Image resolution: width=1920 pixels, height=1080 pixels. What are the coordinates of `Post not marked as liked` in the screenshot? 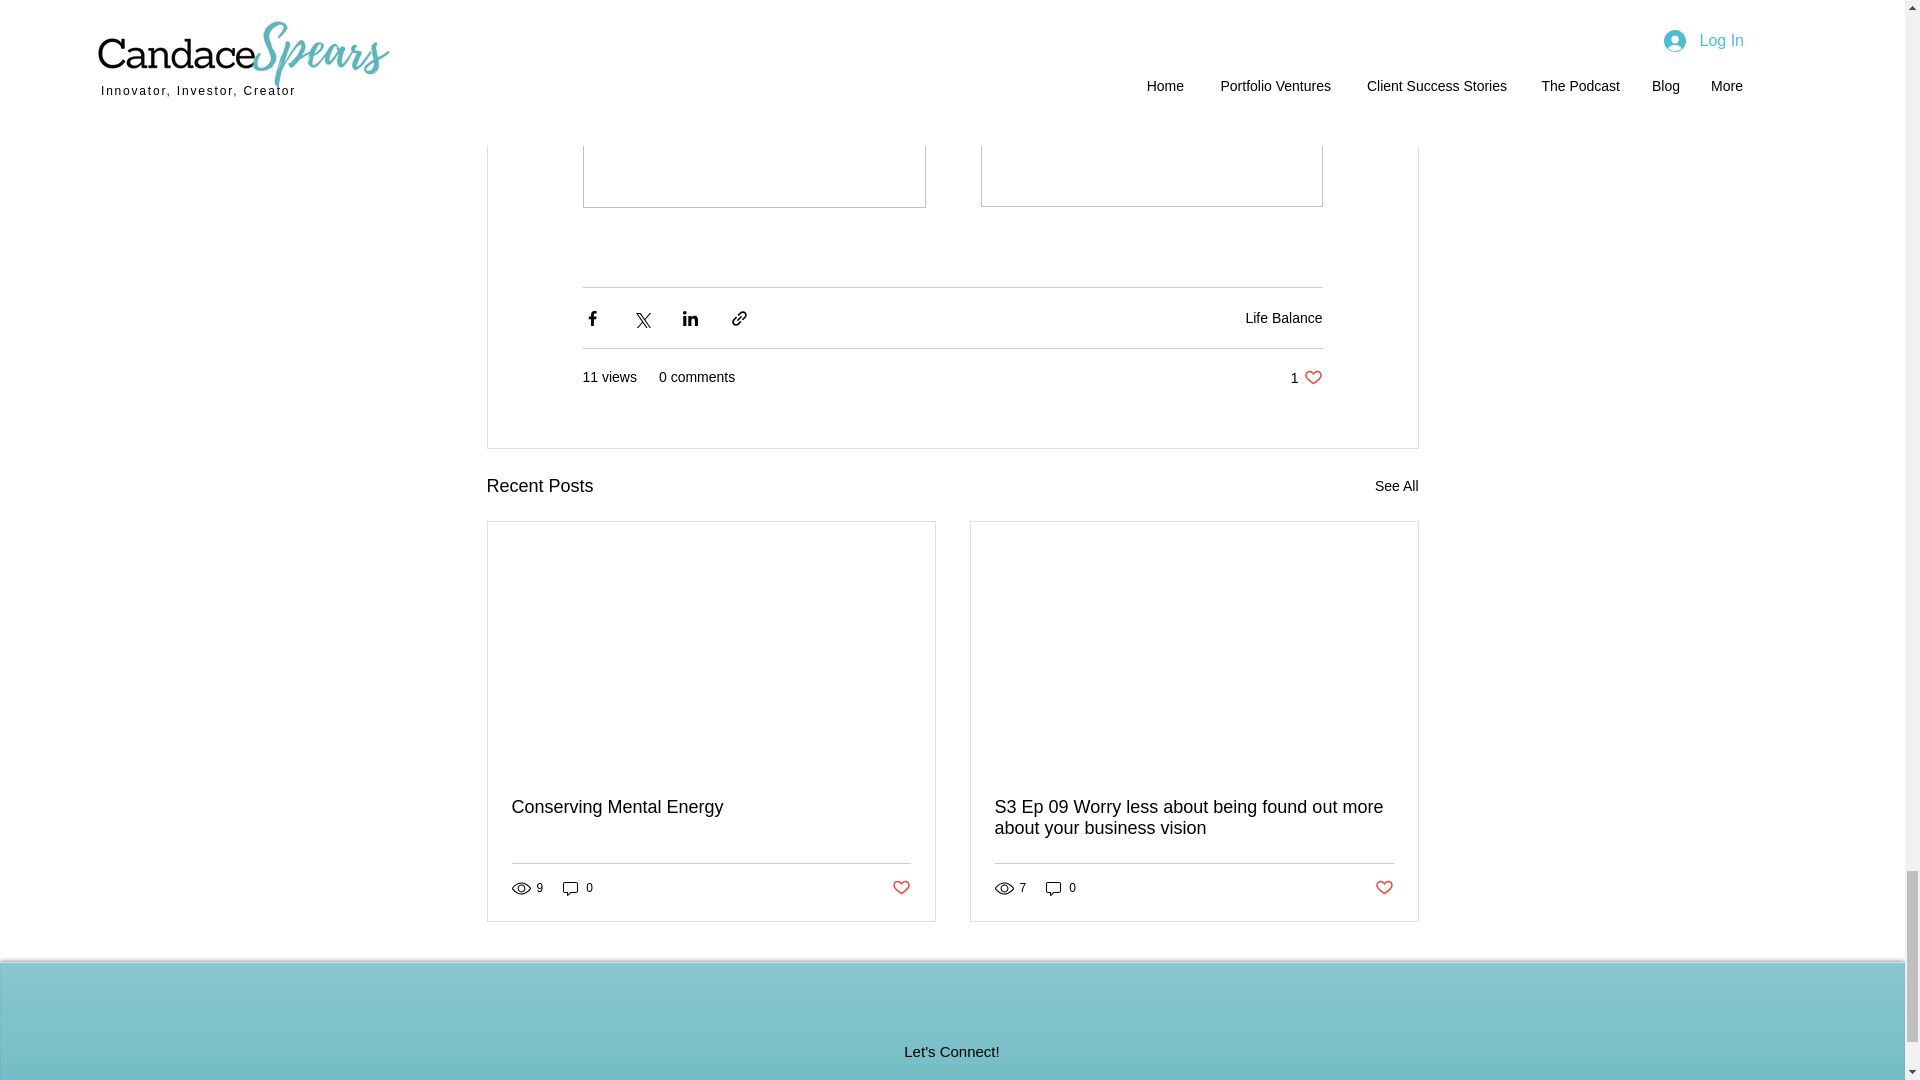 It's located at (578, 888).